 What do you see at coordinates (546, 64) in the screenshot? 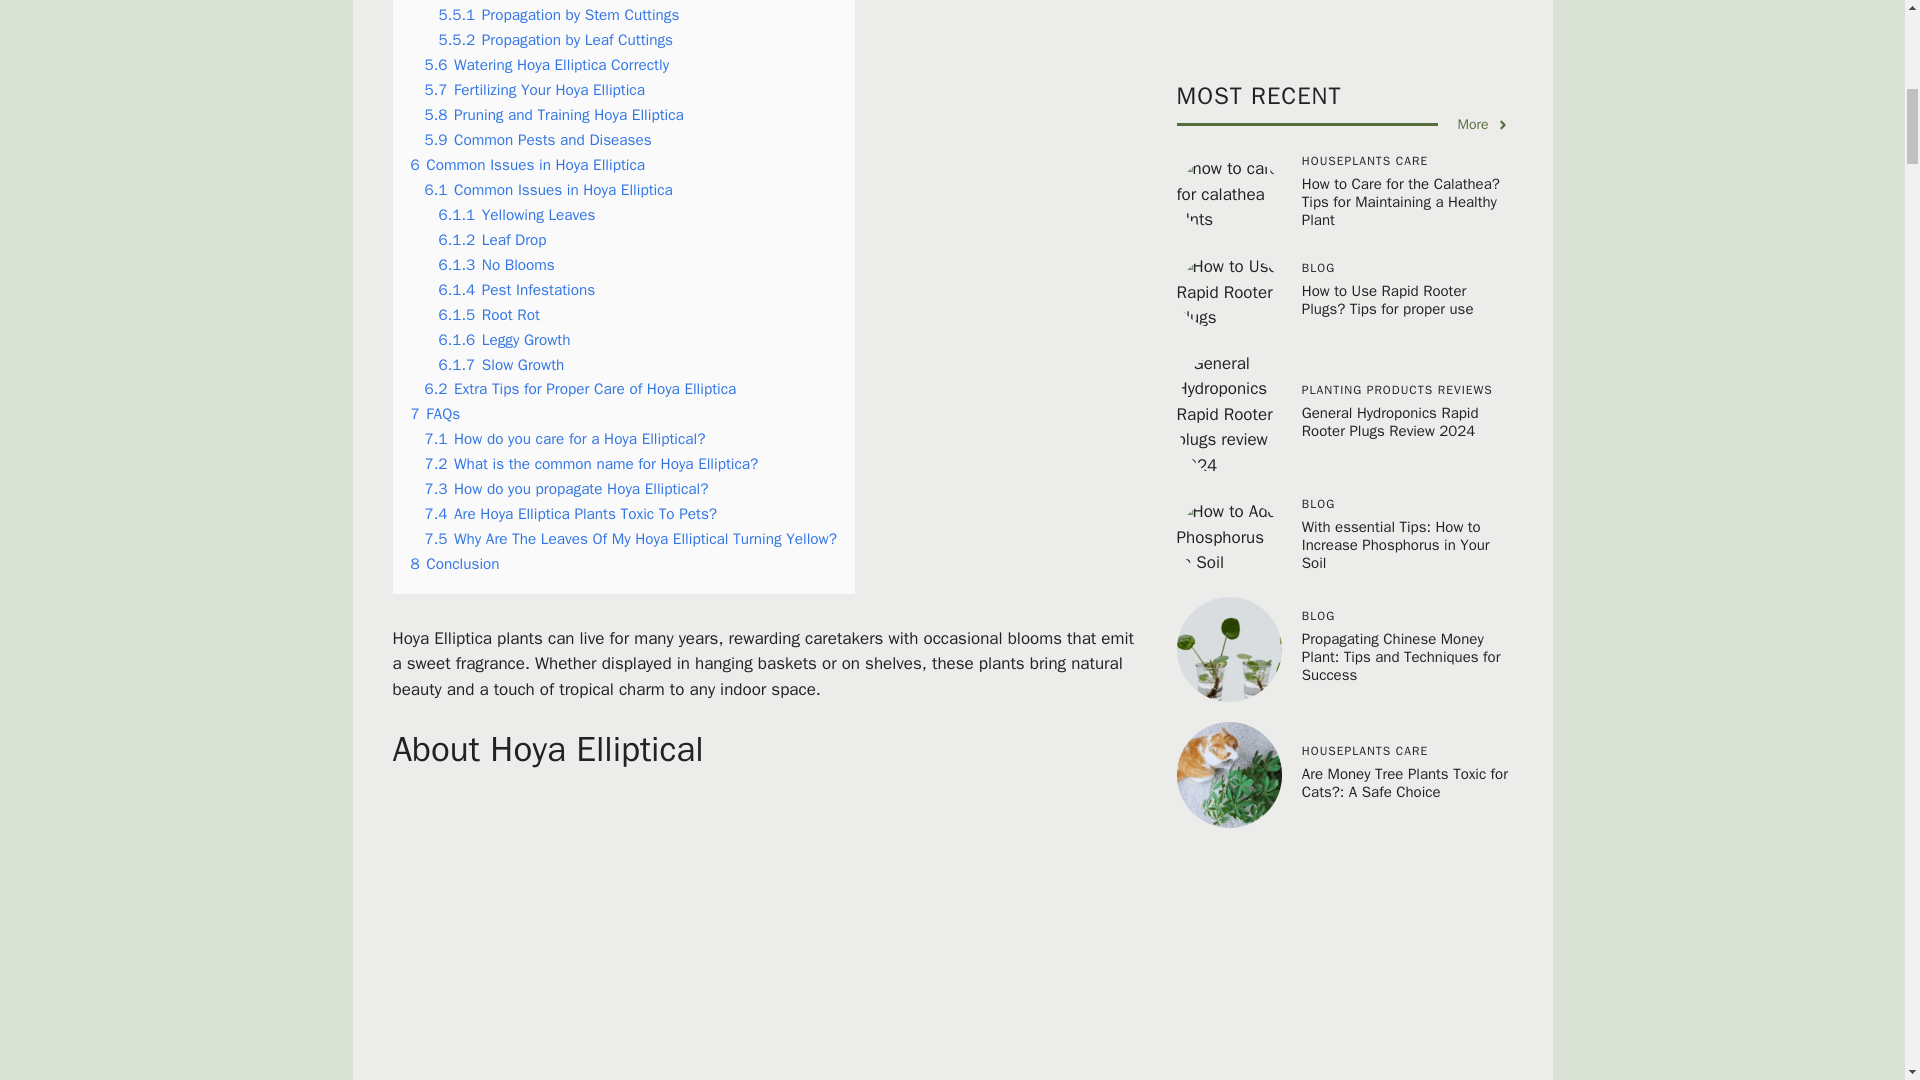
I see `5.6 Watering Hoya Elliptica Correctly` at bounding box center [546, 64].